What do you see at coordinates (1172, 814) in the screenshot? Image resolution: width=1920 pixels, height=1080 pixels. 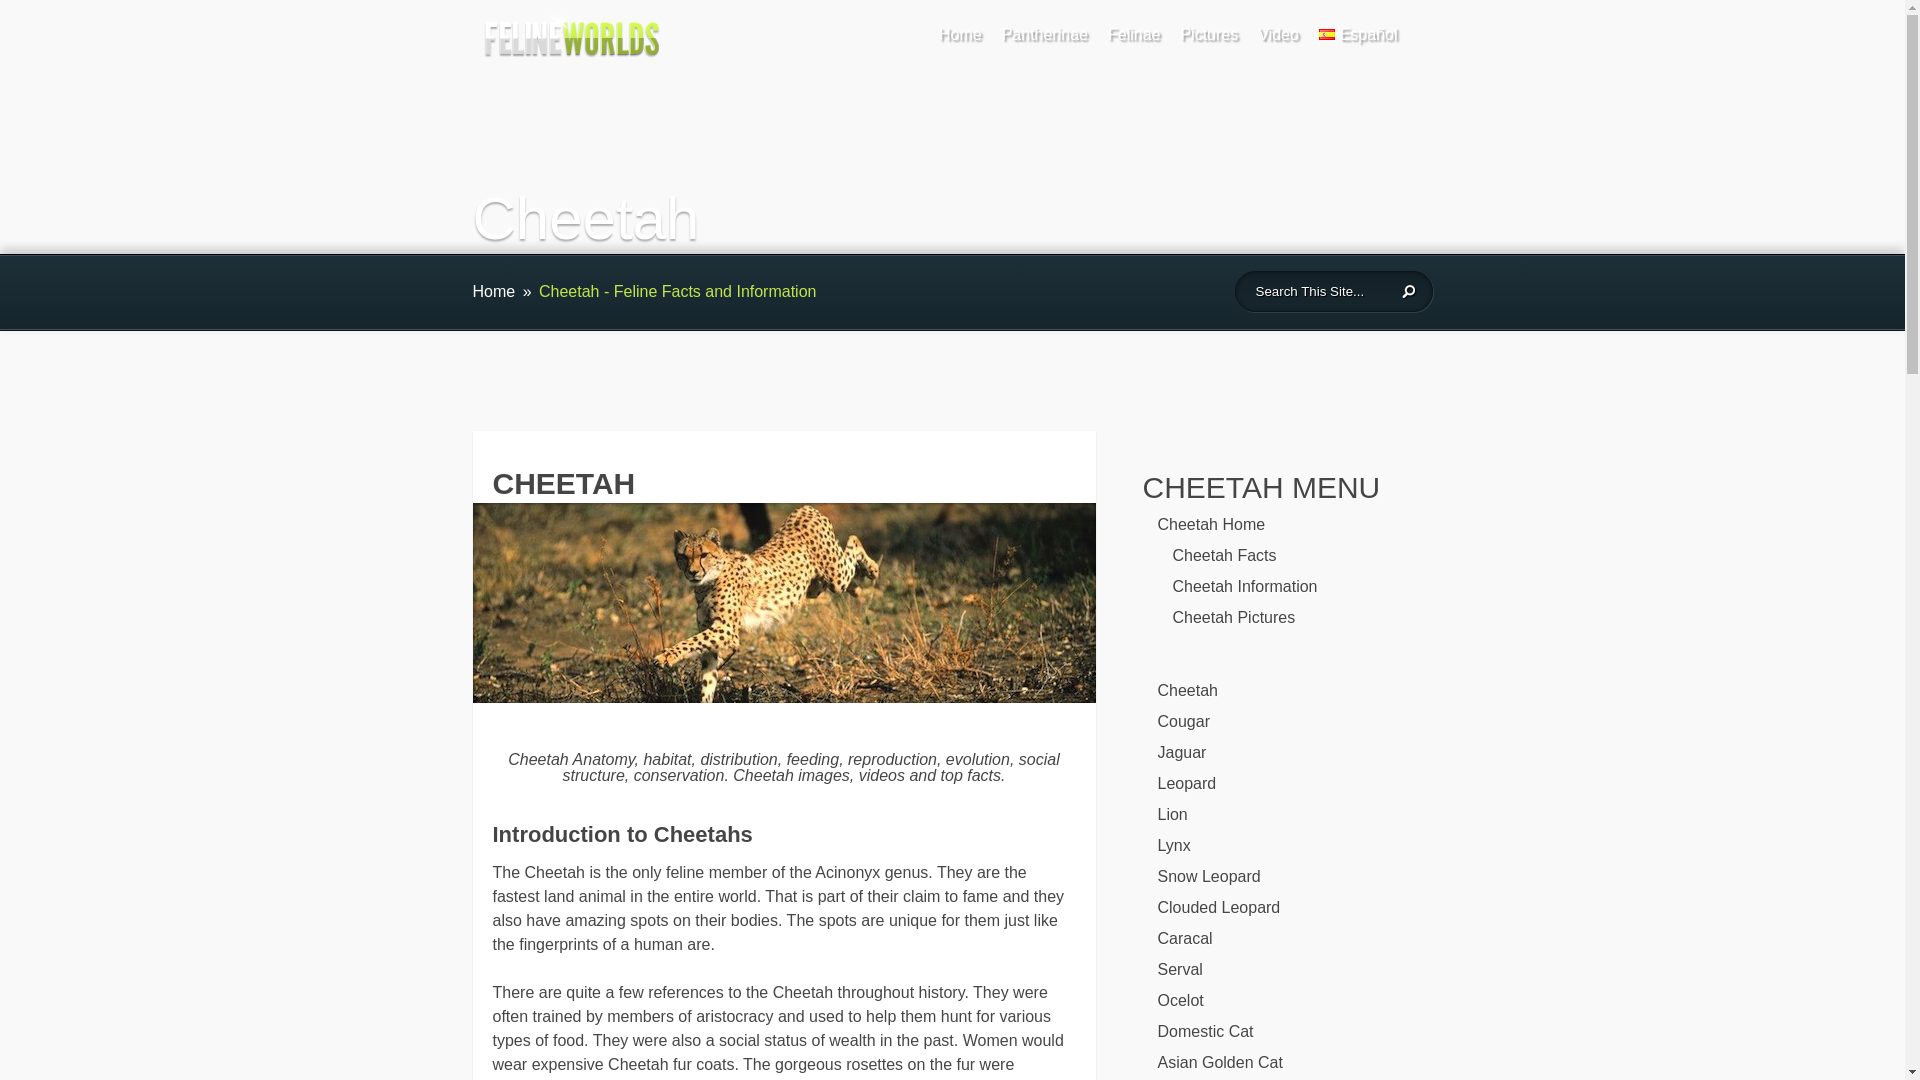 I see `Lion` at bounding box center [1172, 814].